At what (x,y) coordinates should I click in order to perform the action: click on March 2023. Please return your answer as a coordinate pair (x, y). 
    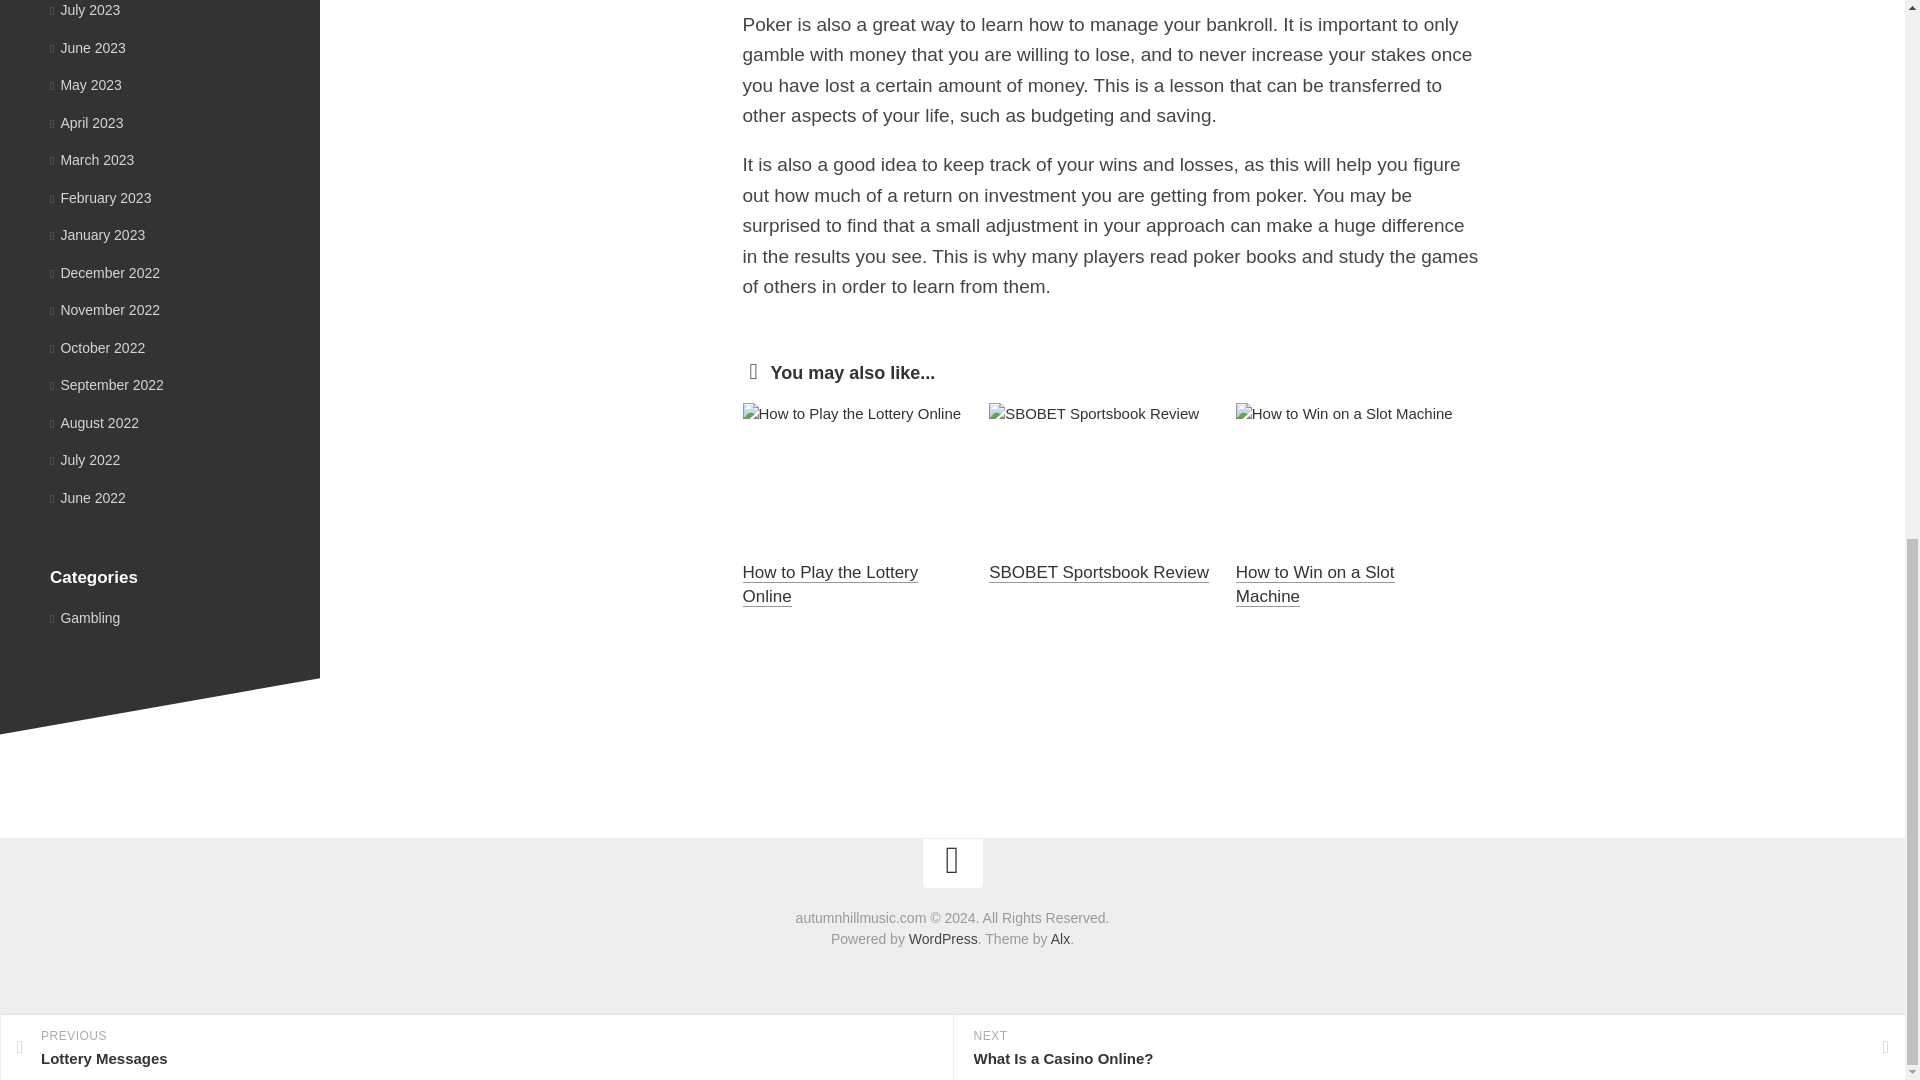
    Looking at the image, I should click on (92, 160).